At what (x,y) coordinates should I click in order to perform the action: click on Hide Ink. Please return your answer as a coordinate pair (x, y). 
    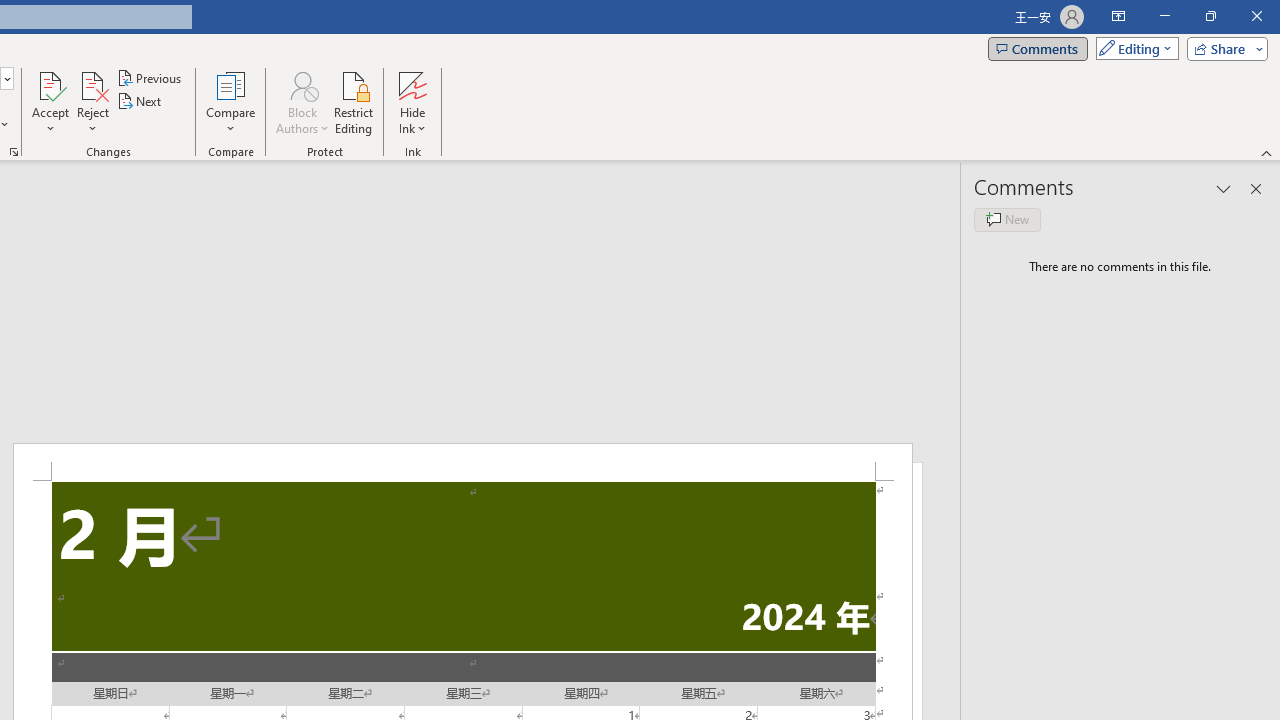
    Looking at the image, I should click on (412, 102).